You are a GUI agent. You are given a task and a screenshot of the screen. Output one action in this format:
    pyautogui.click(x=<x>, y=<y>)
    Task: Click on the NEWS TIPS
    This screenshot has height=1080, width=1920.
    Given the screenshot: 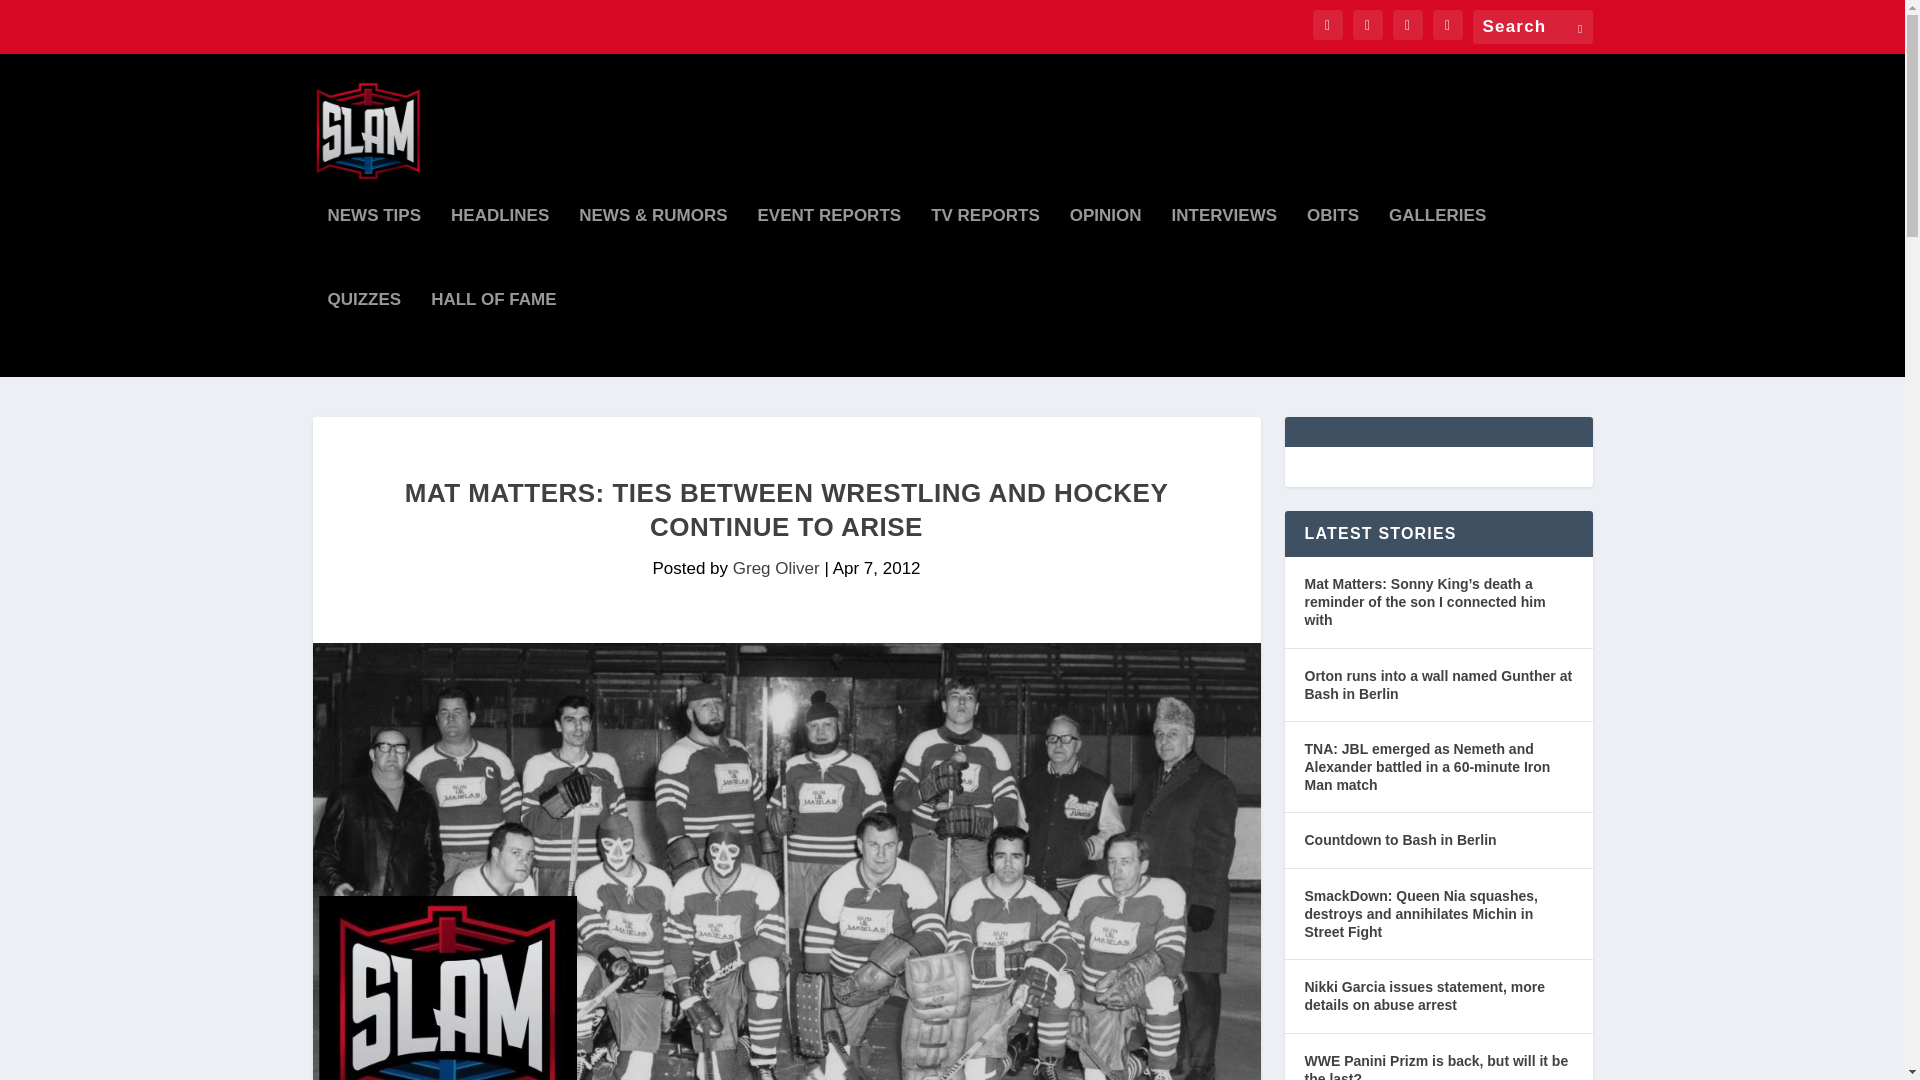 What is the action you would take?
    pyautogui.click(x=375, y=250)
    